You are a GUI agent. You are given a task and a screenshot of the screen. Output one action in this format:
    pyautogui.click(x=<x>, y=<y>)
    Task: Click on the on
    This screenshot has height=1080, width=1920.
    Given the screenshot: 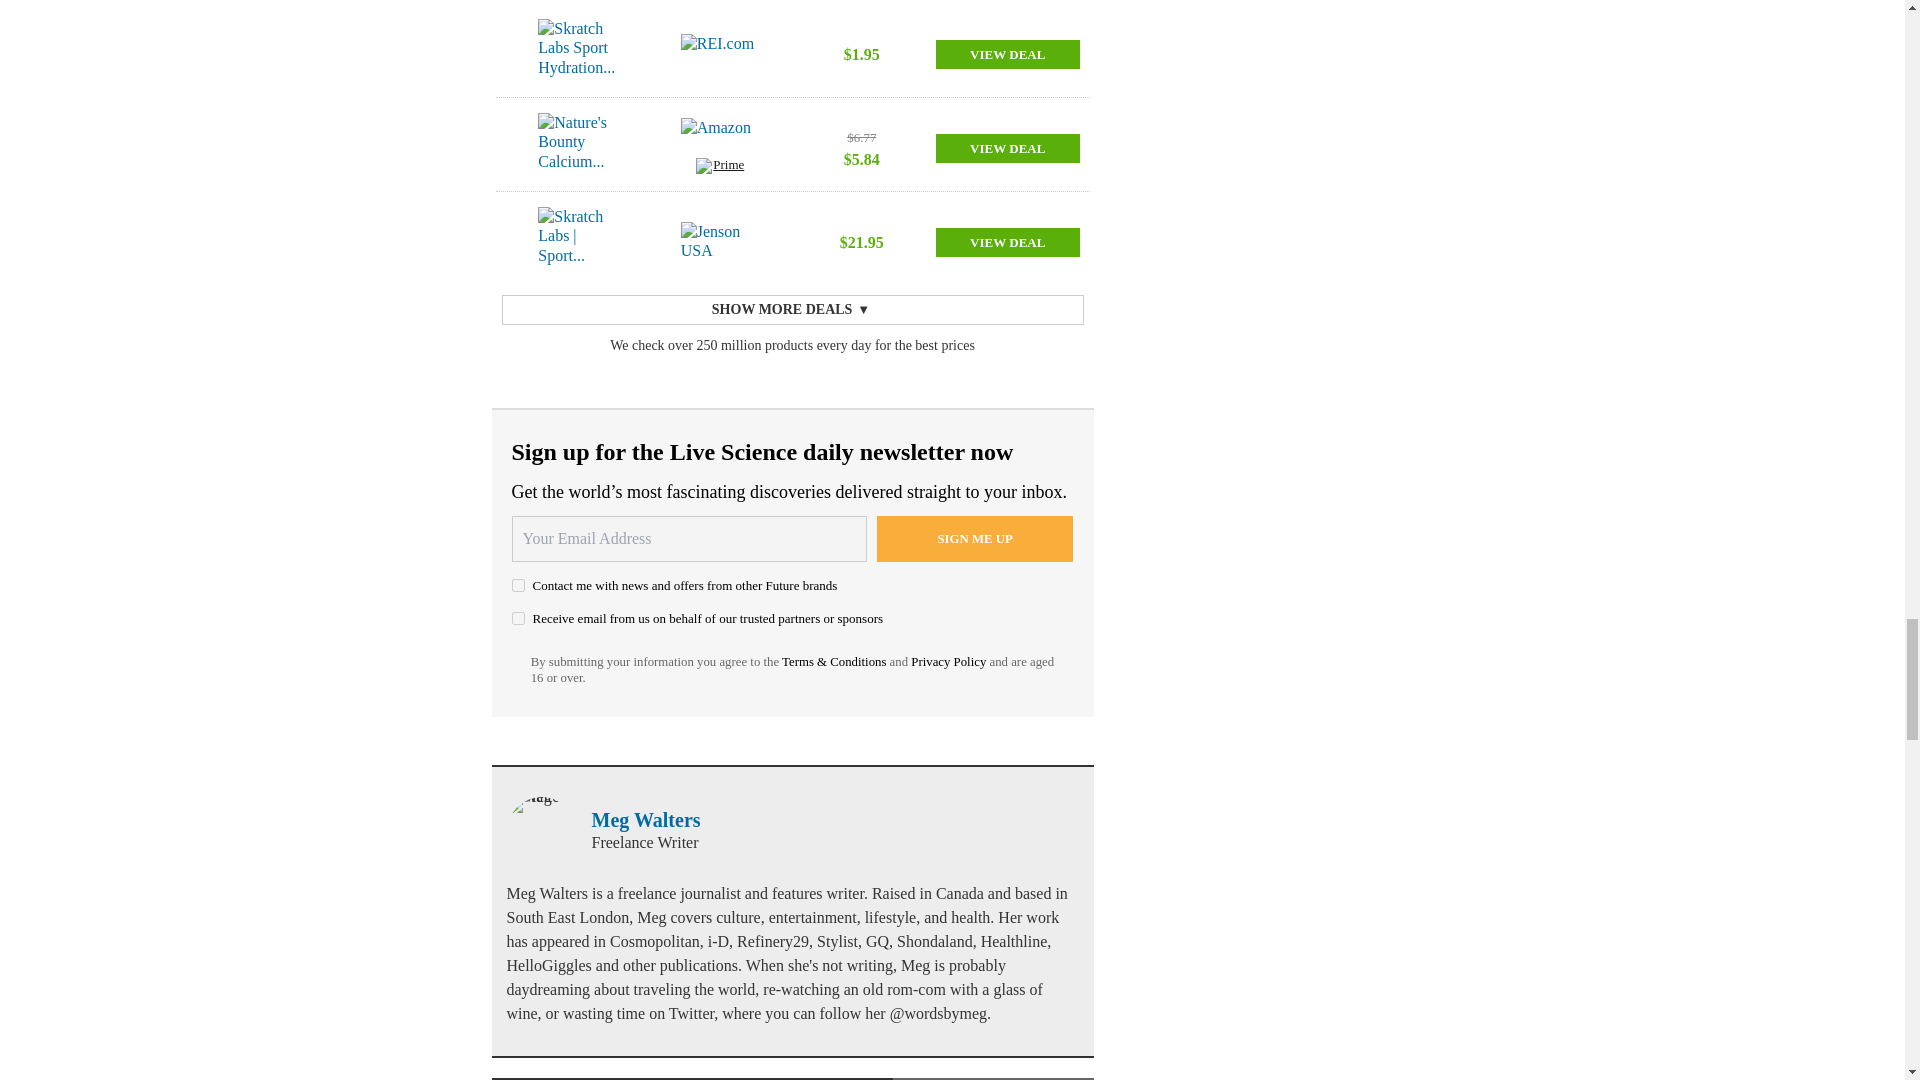 What is the action you would take?
    pyautogui.click(x=518, y=584)
    